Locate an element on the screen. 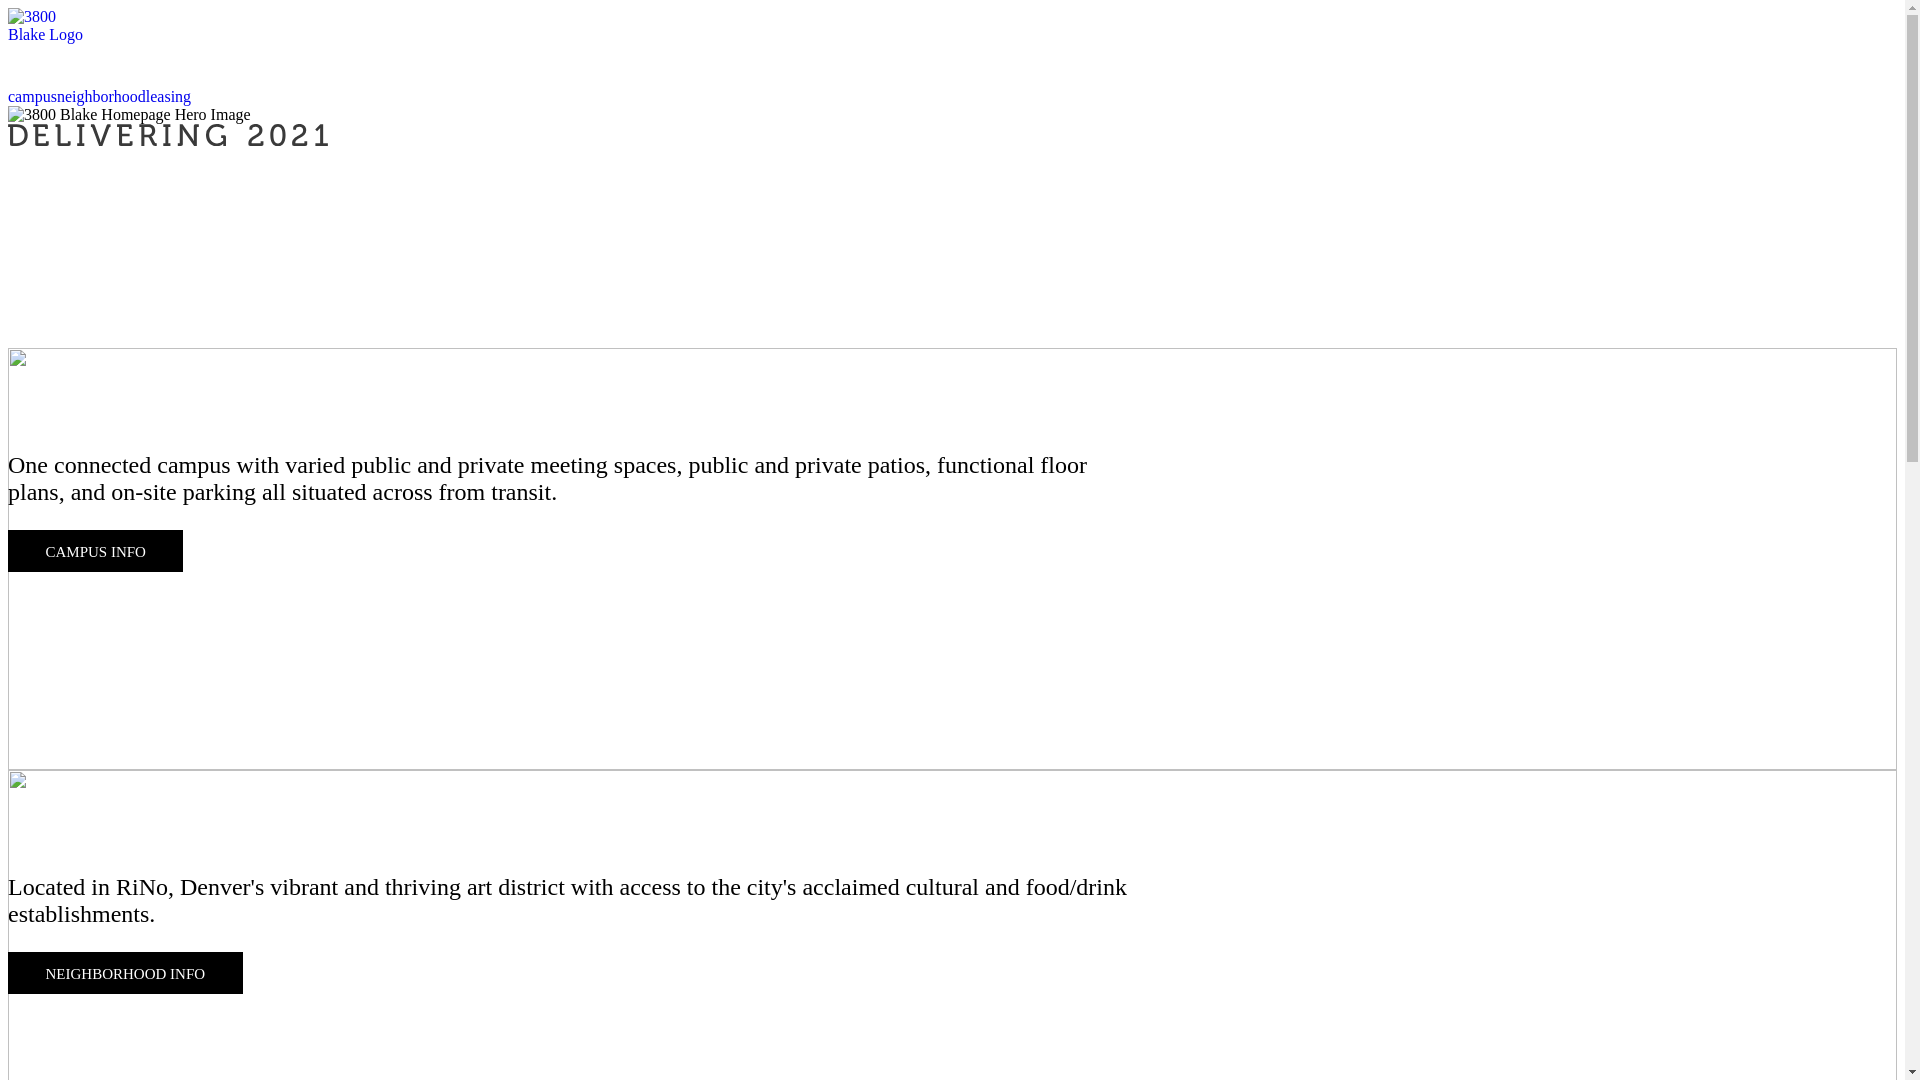 The width and height of the screenshot is (1920, 1080). leasing is located at coordinates (168, 96).